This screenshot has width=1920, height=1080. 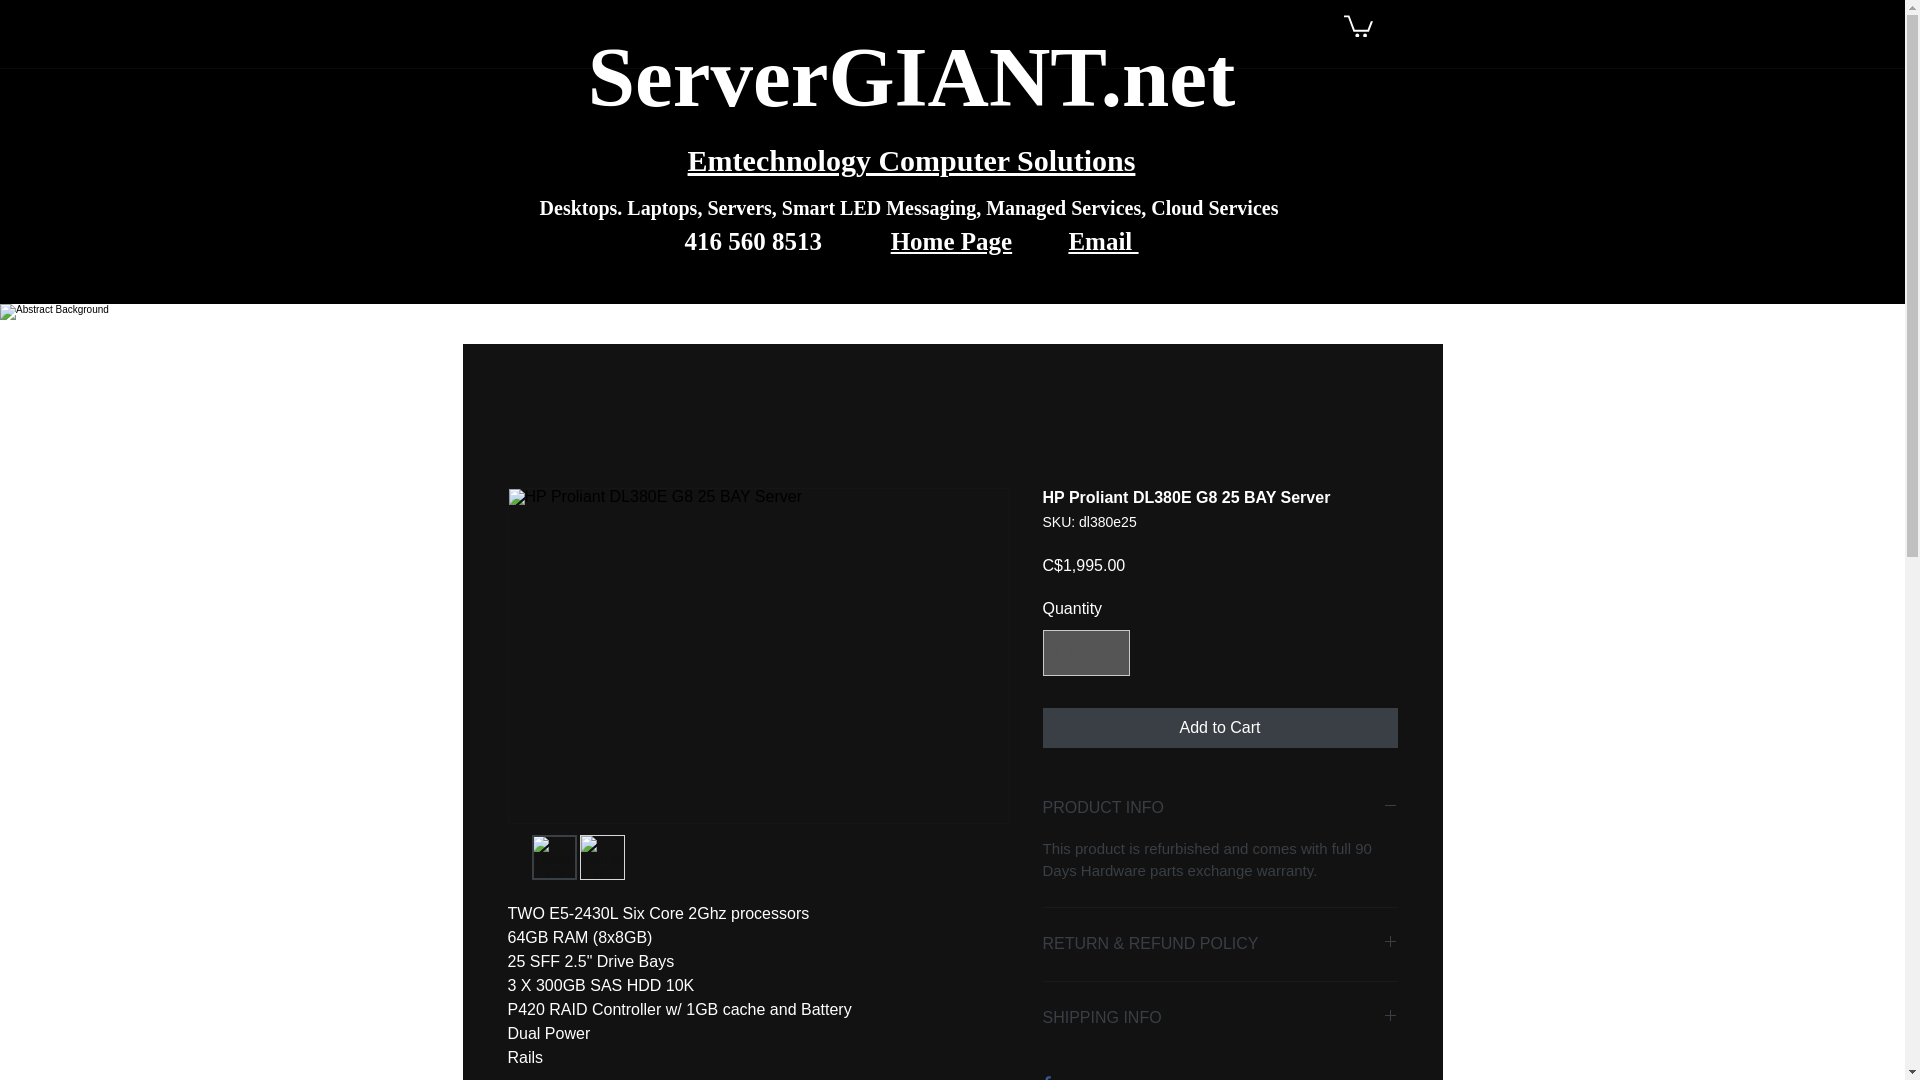 What do you see at coordinates (950, 240) in the screenshot?
I see `Home Page` at bounding box center [950, 240].